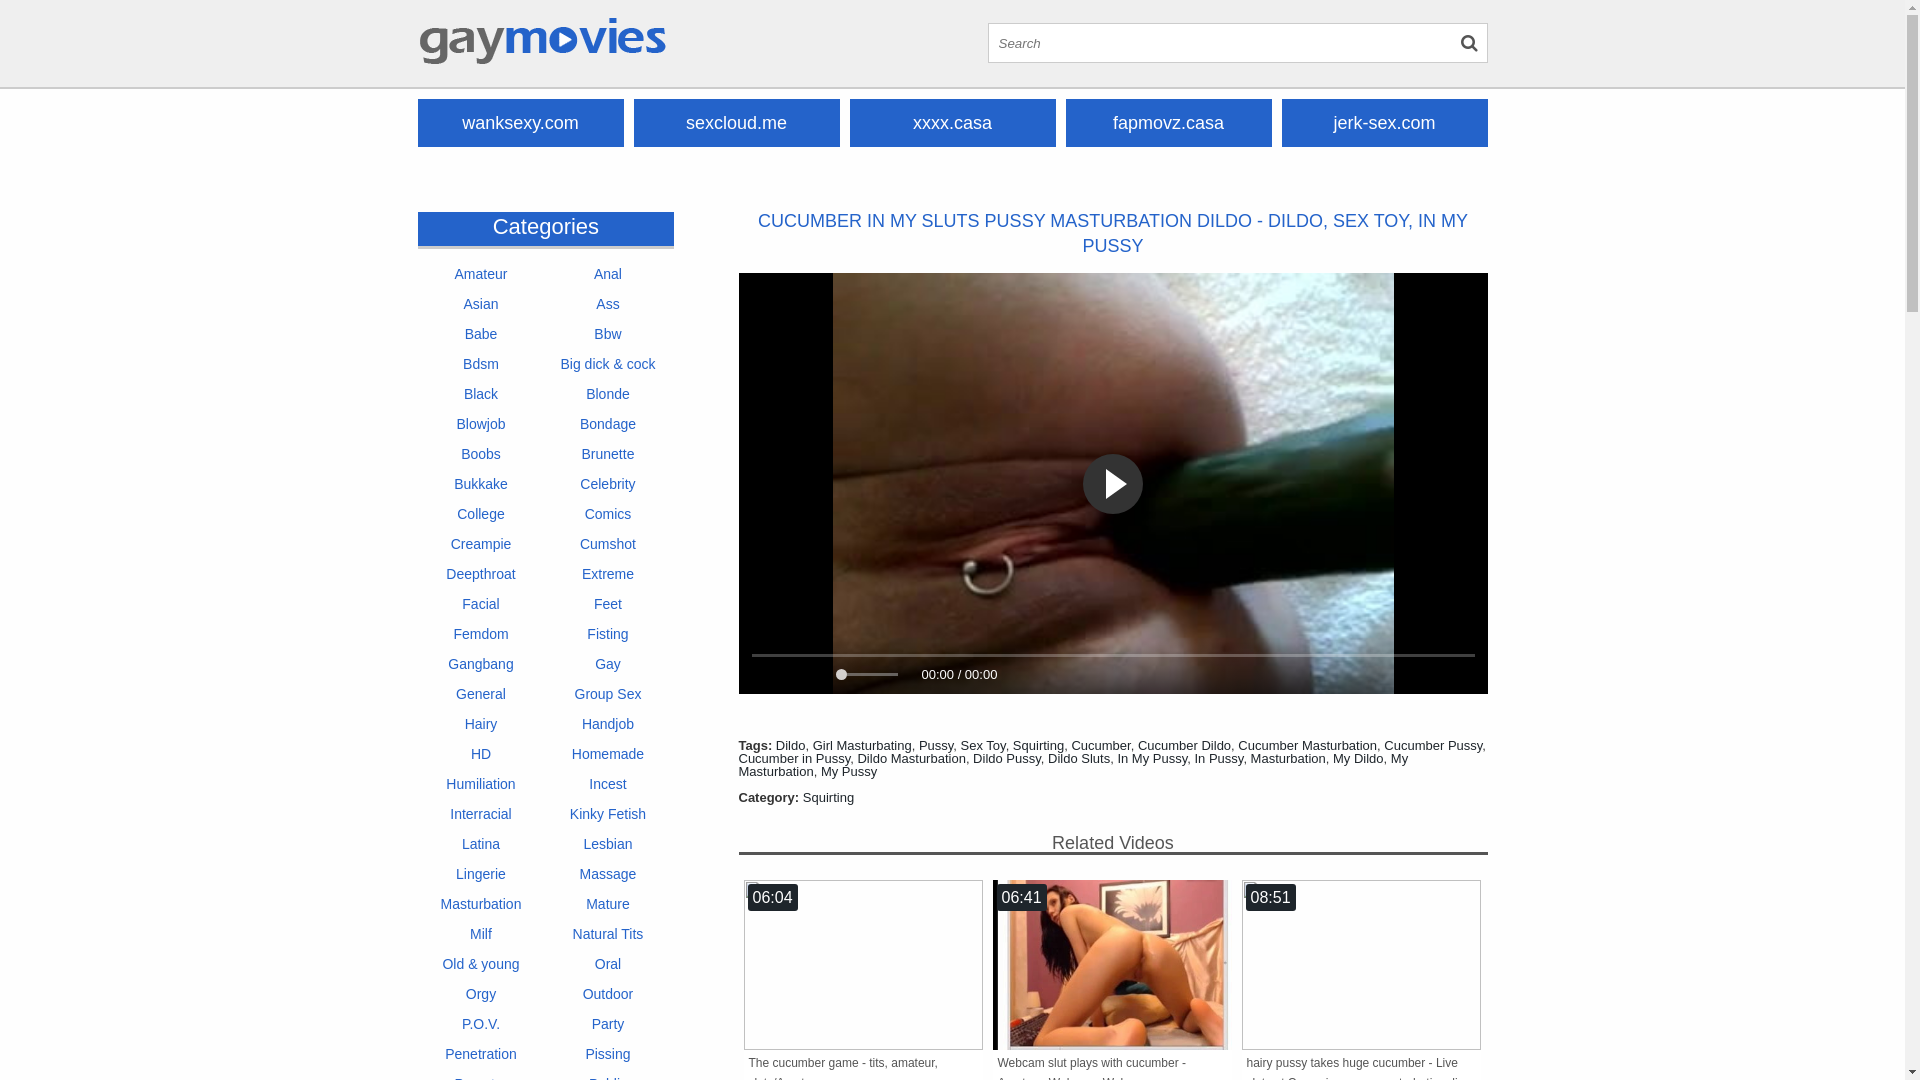 The image size is (1920, 1080). I want to click on Lesbian, so click(608, 844).